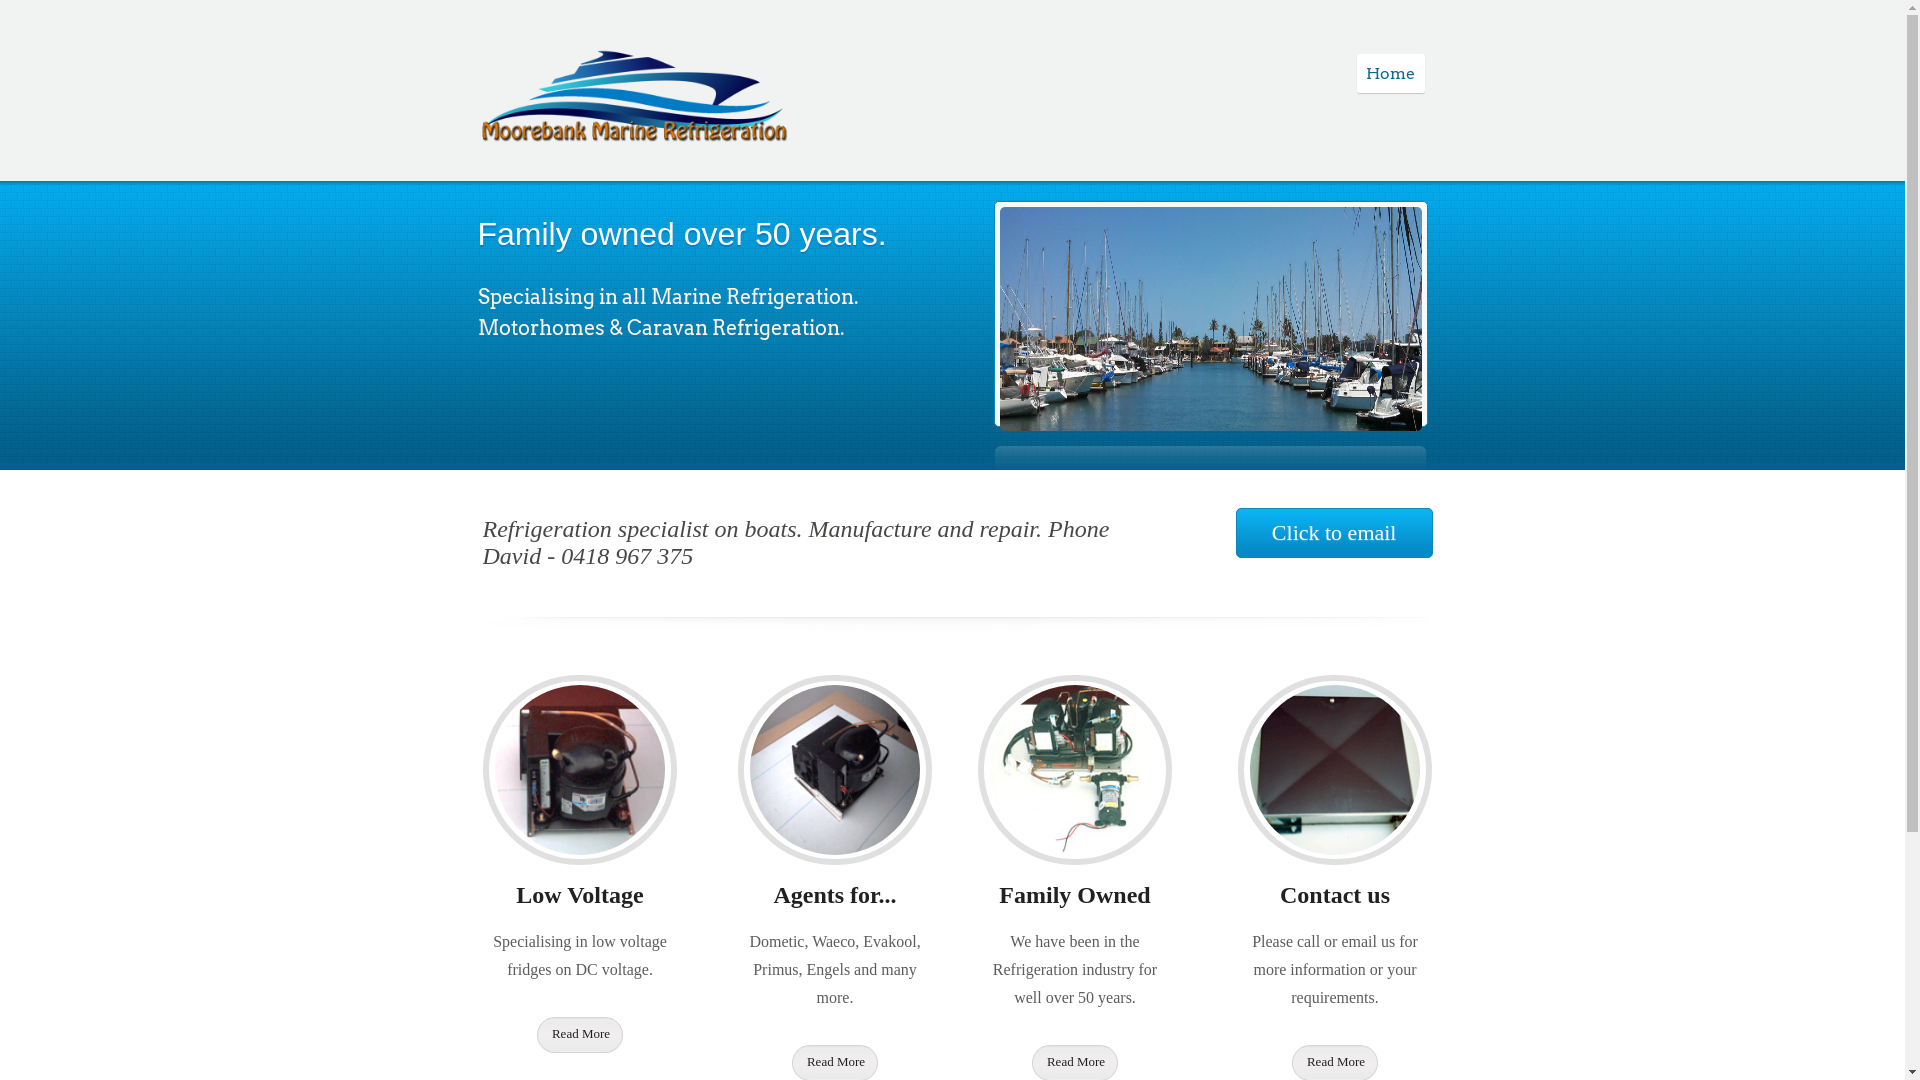 The width and height of the screenshot is (1920, 1080). I want to click on Contact us, so click(1335, 895).